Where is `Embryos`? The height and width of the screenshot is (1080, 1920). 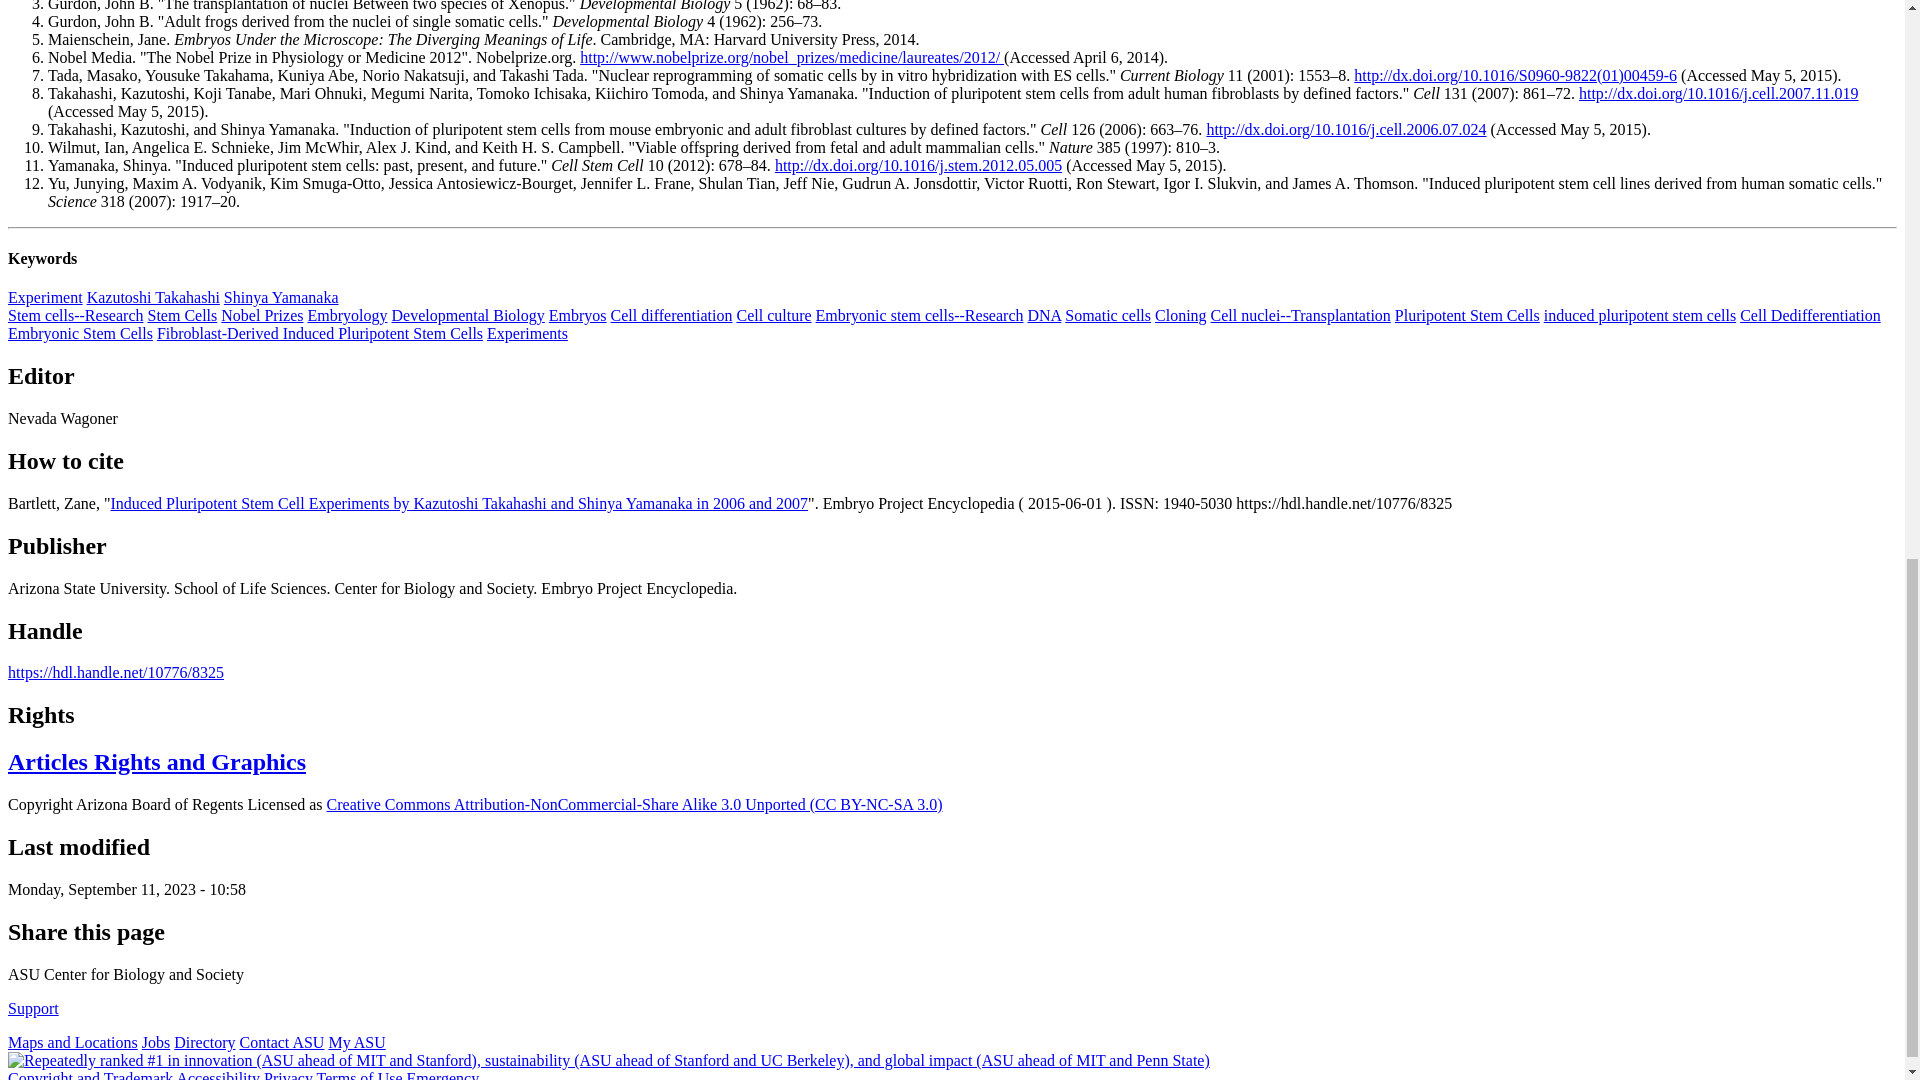 Embryos is located at coordinates (578, 315).